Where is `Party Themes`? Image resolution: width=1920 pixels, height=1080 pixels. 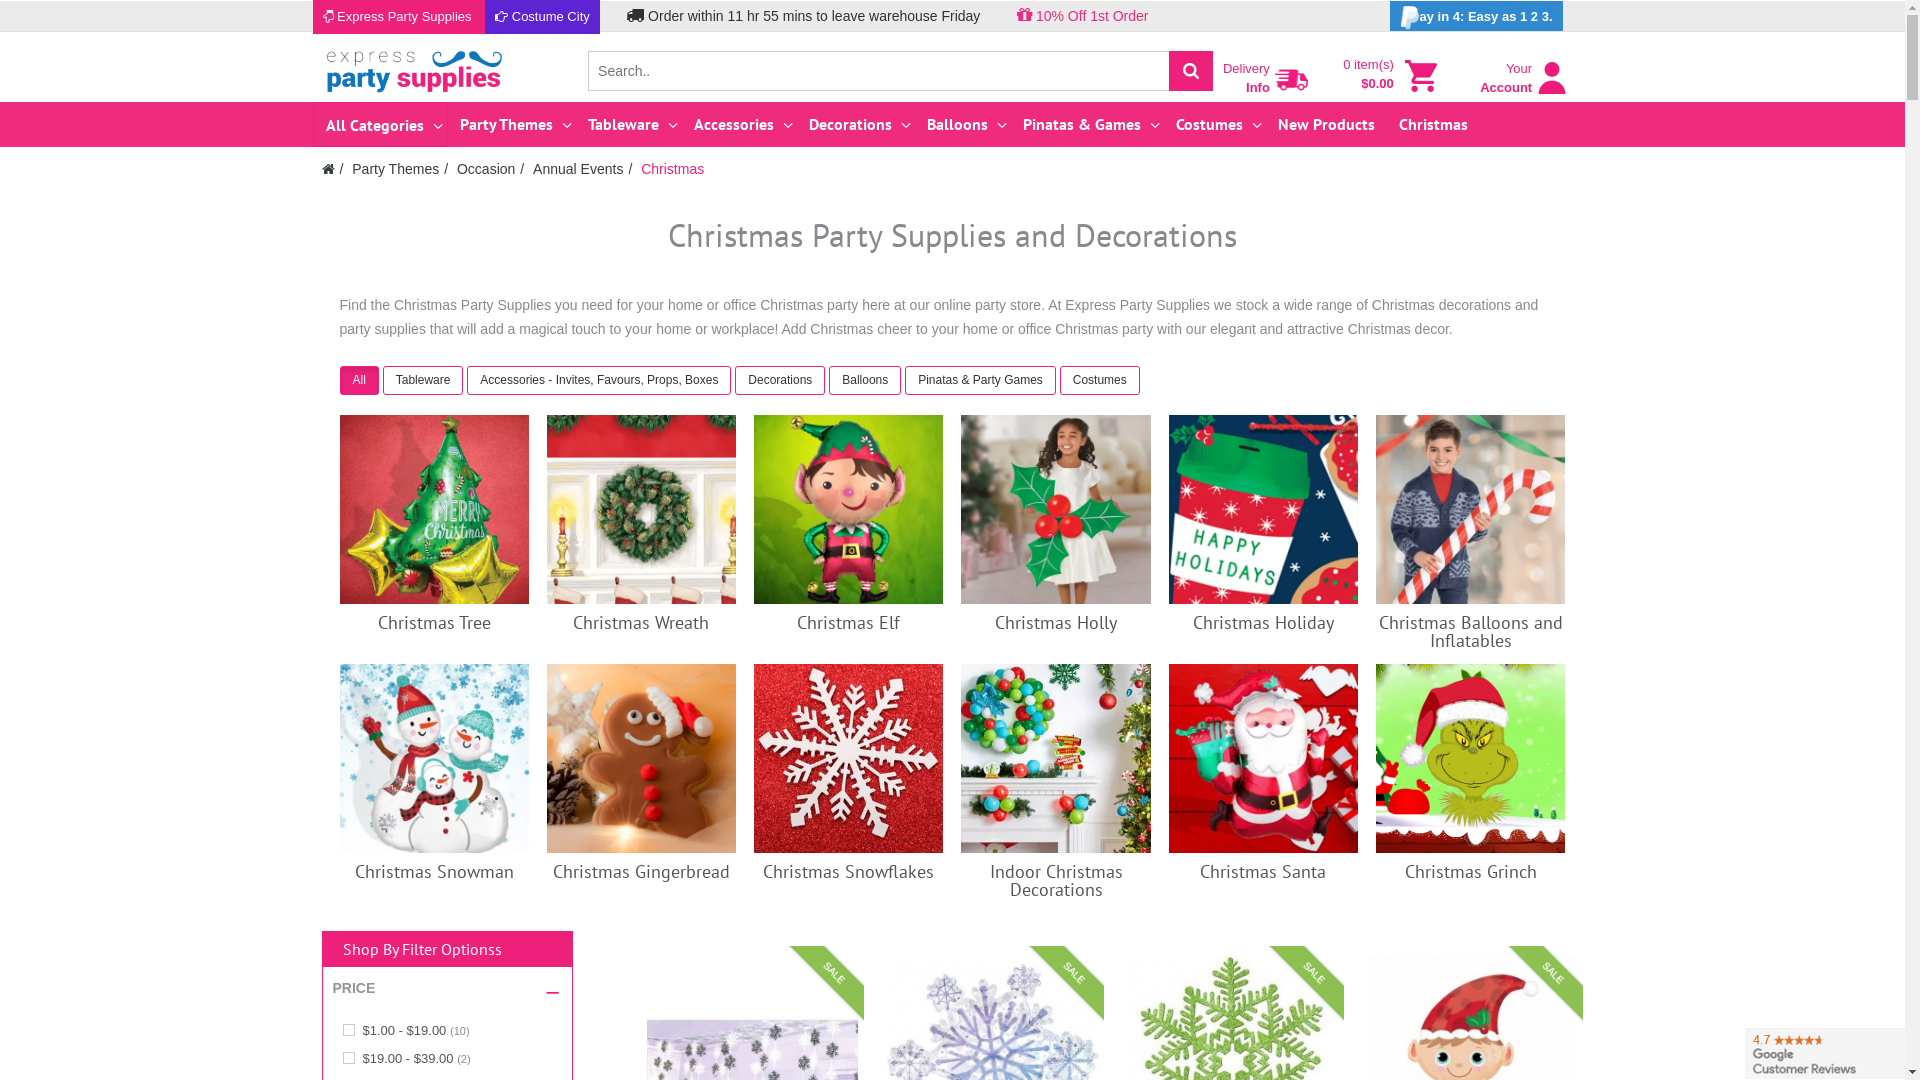 Party Themes is located at coordinates (396, 169).